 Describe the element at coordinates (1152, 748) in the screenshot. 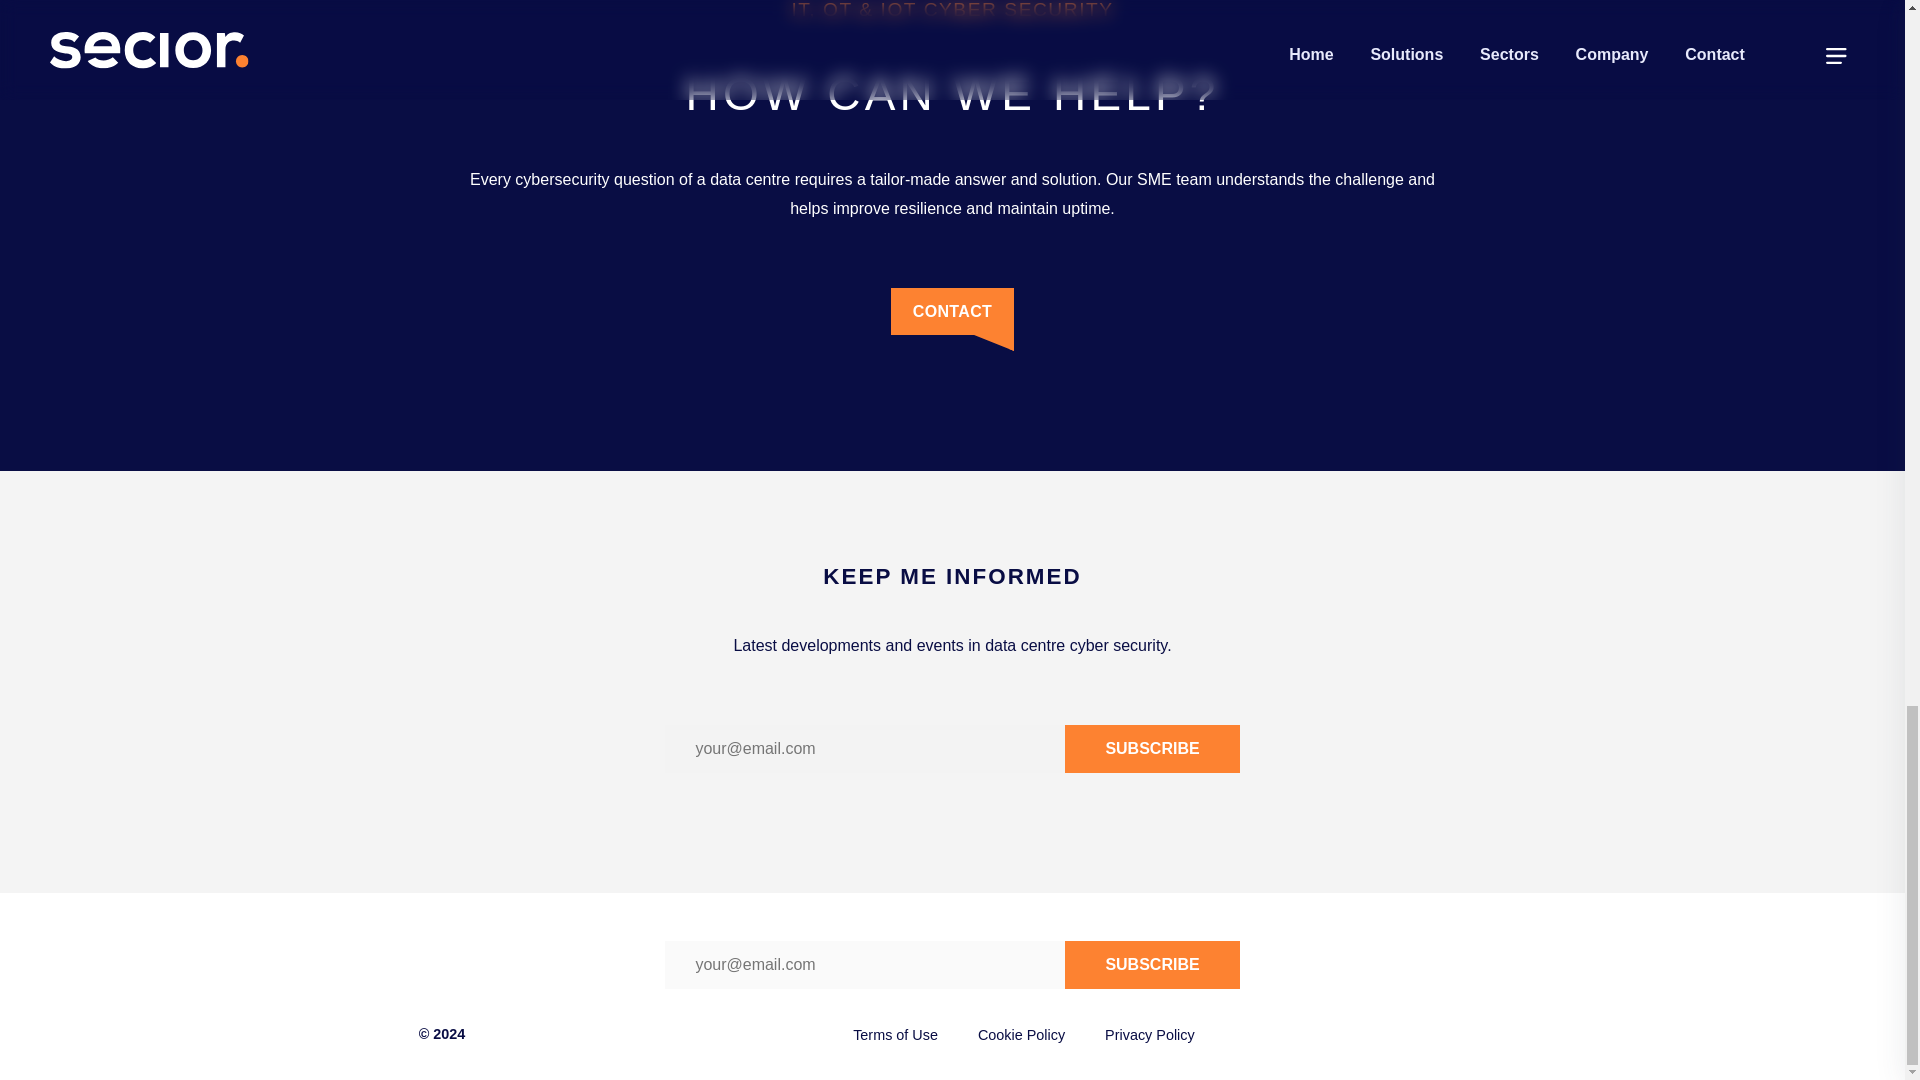

I see `SUBSCRIBE` at that location.